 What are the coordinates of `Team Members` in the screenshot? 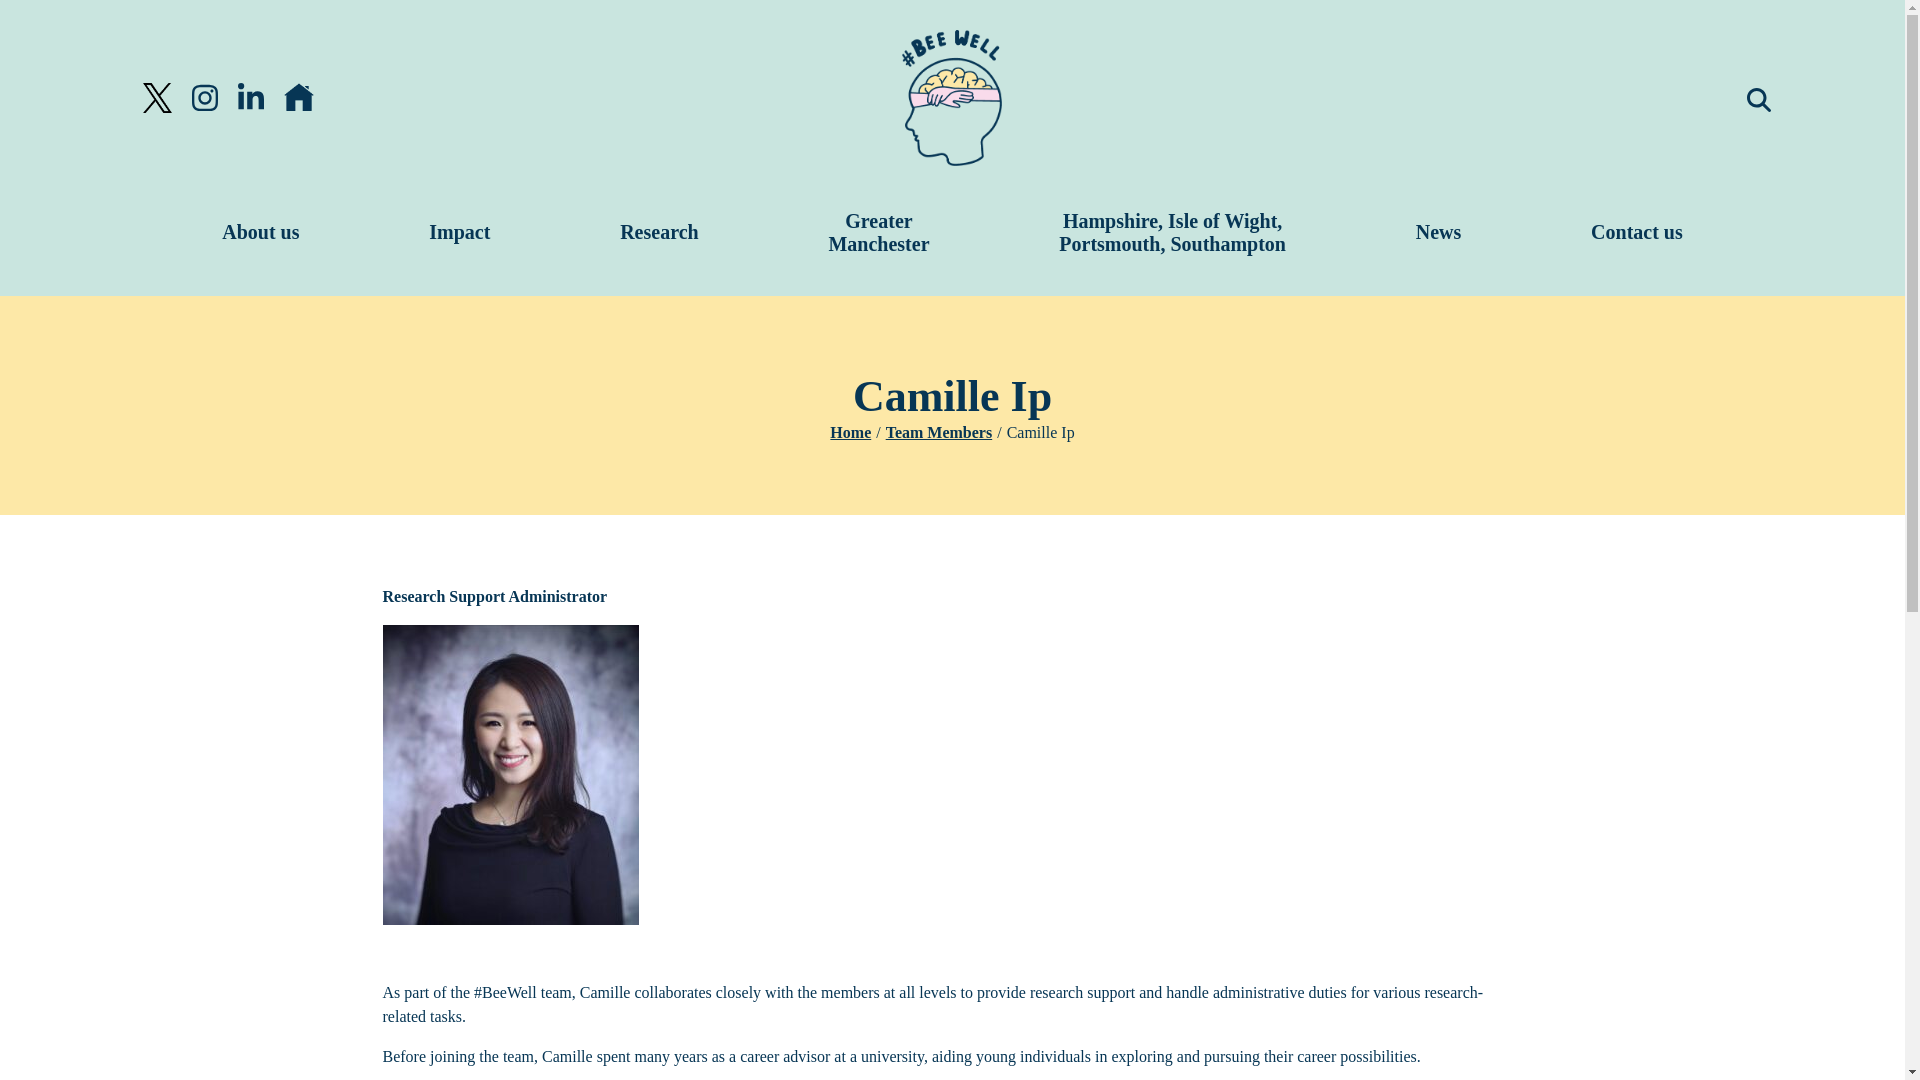 It's located at (938, 432).